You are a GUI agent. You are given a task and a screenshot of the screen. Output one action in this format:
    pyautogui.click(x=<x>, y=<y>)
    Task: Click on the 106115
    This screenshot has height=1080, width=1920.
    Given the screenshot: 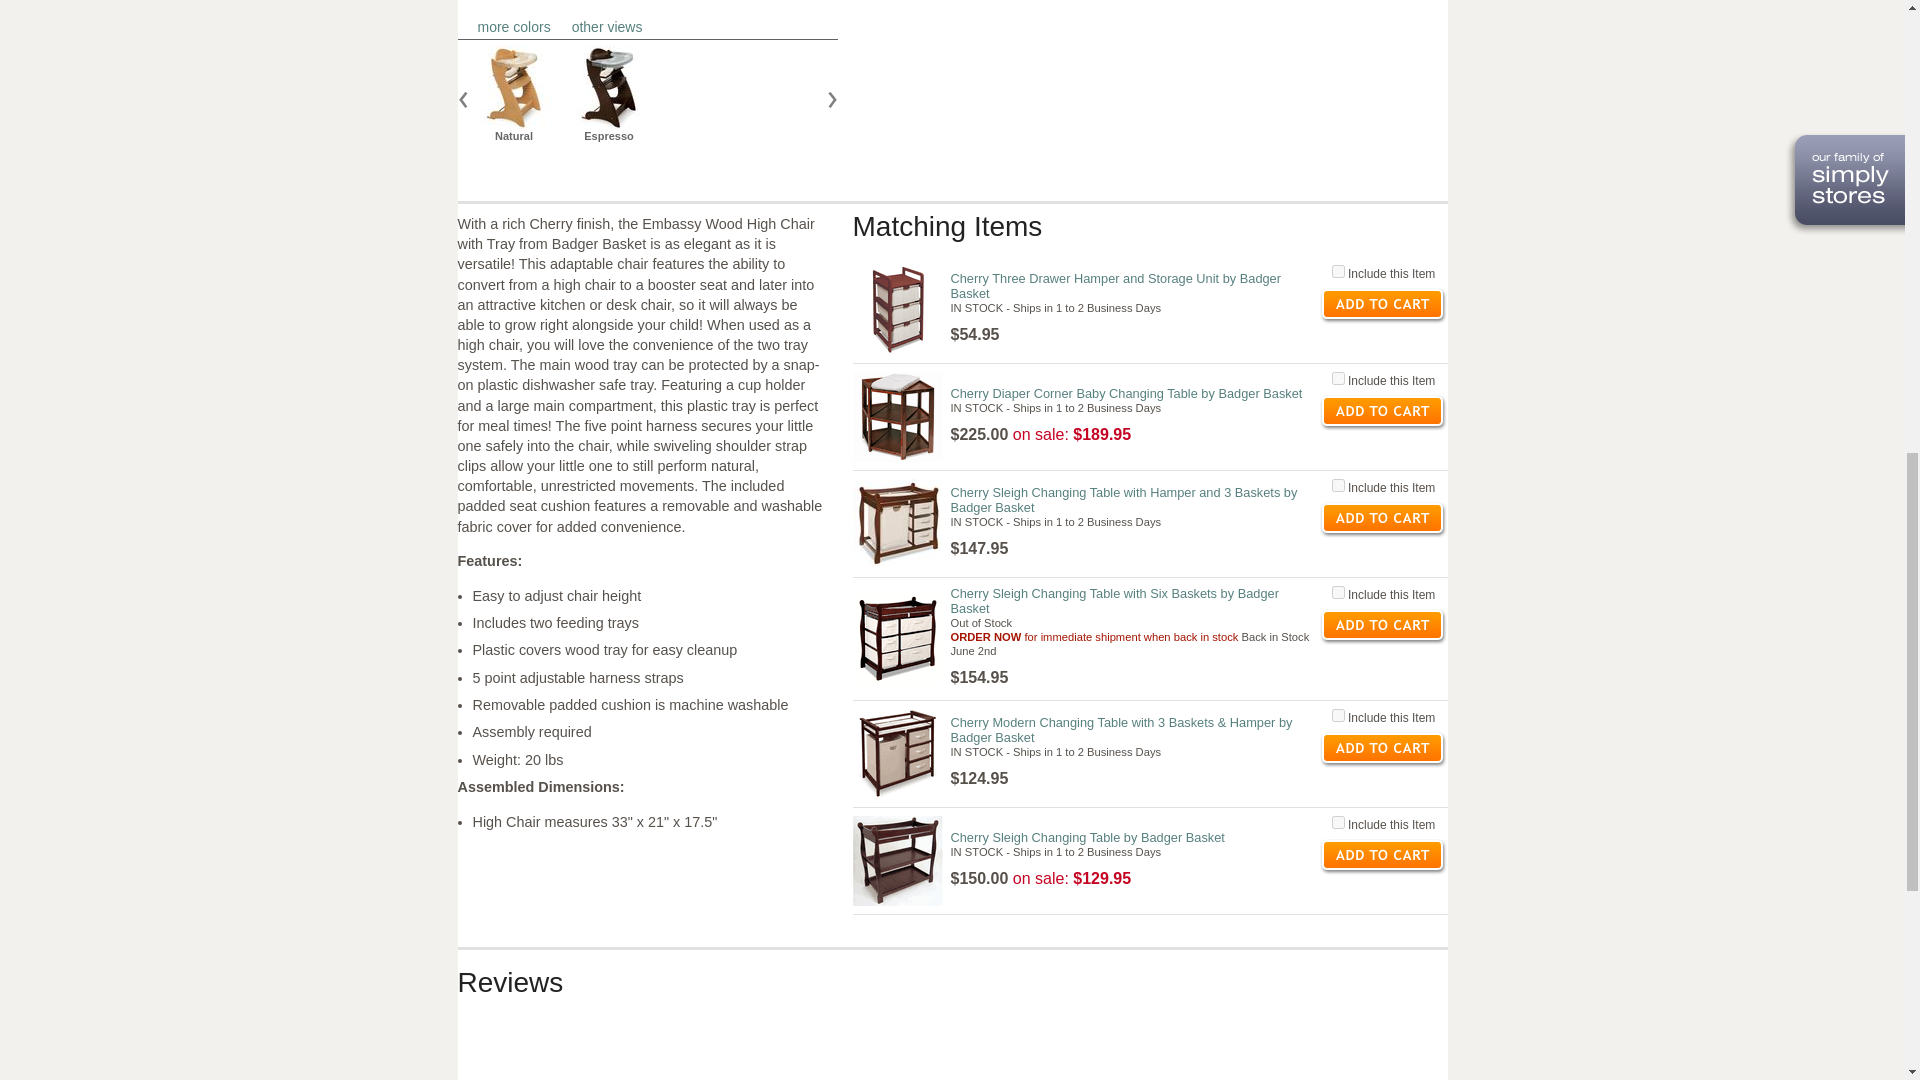 What is the action you would take?
    pyautogui.click(x=1338, y=486)
    